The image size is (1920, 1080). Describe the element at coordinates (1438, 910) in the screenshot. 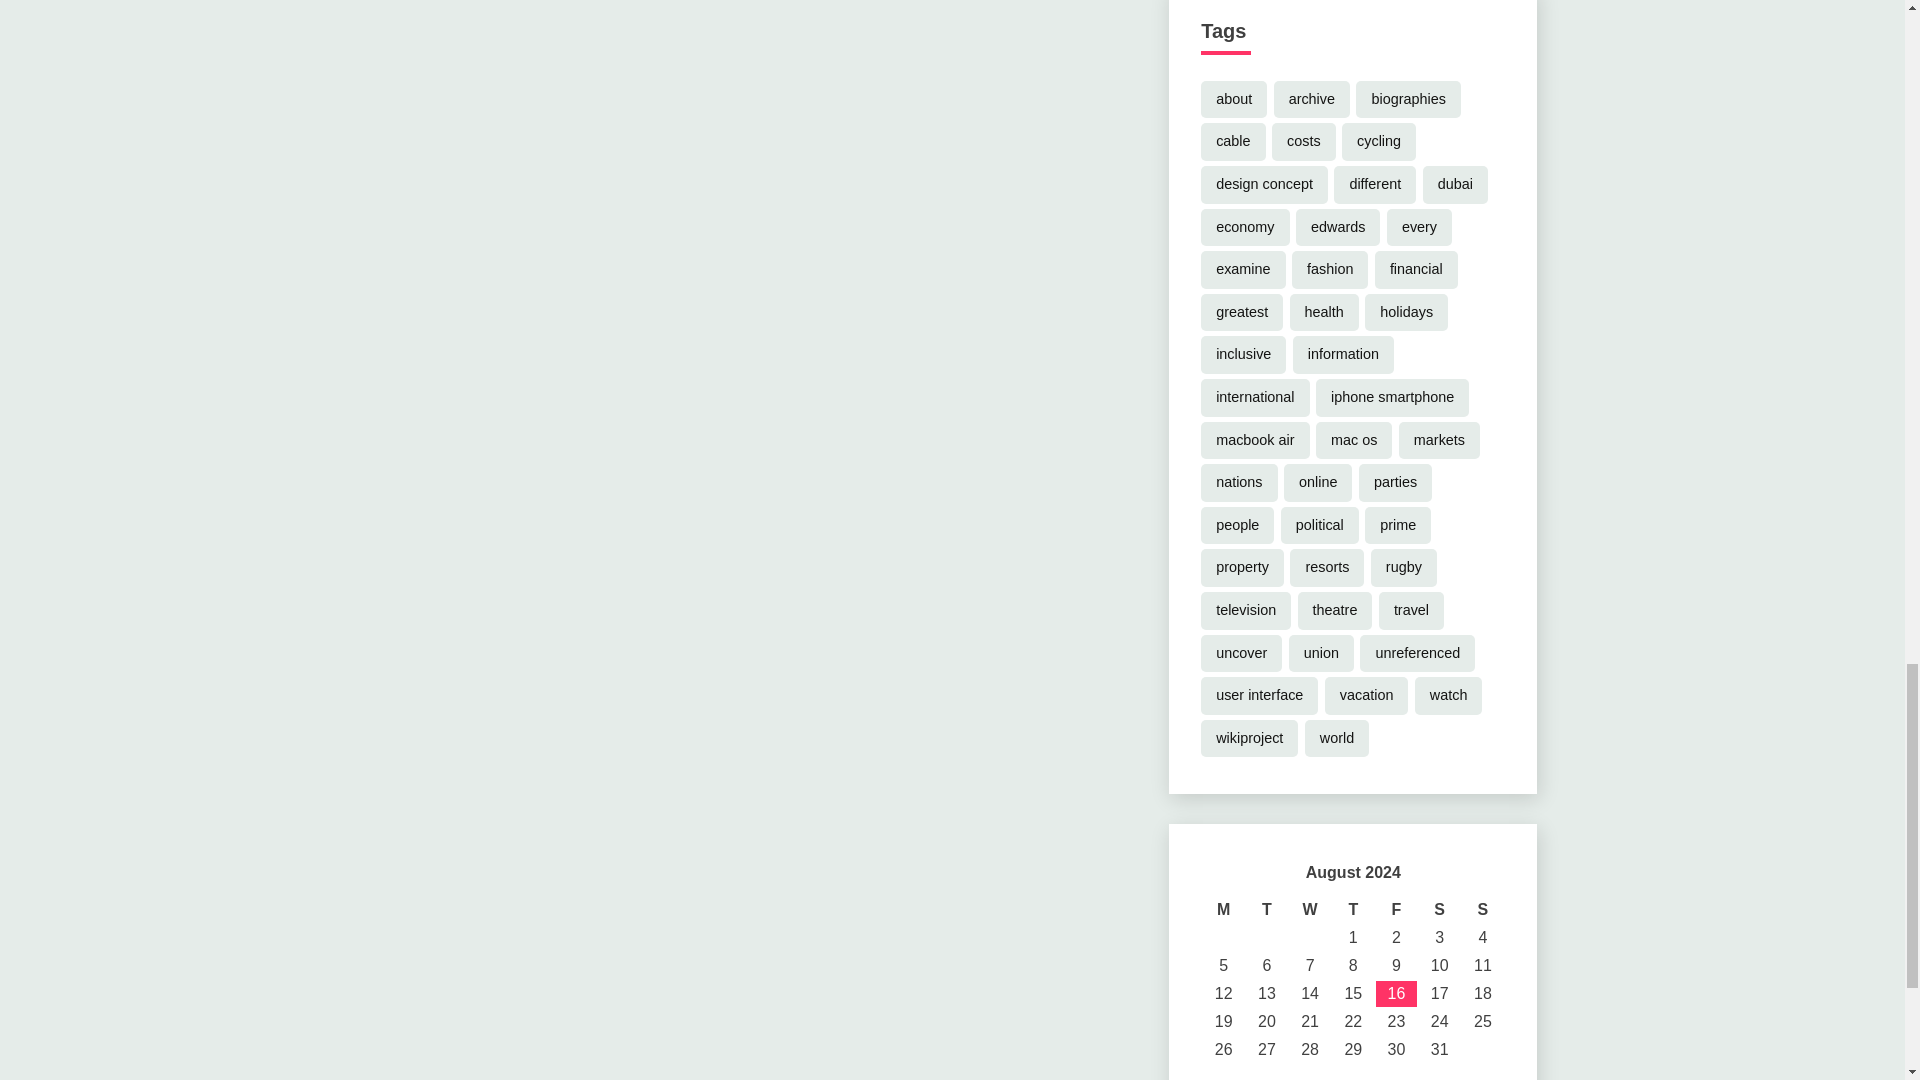

I see `Saturday` at that location.